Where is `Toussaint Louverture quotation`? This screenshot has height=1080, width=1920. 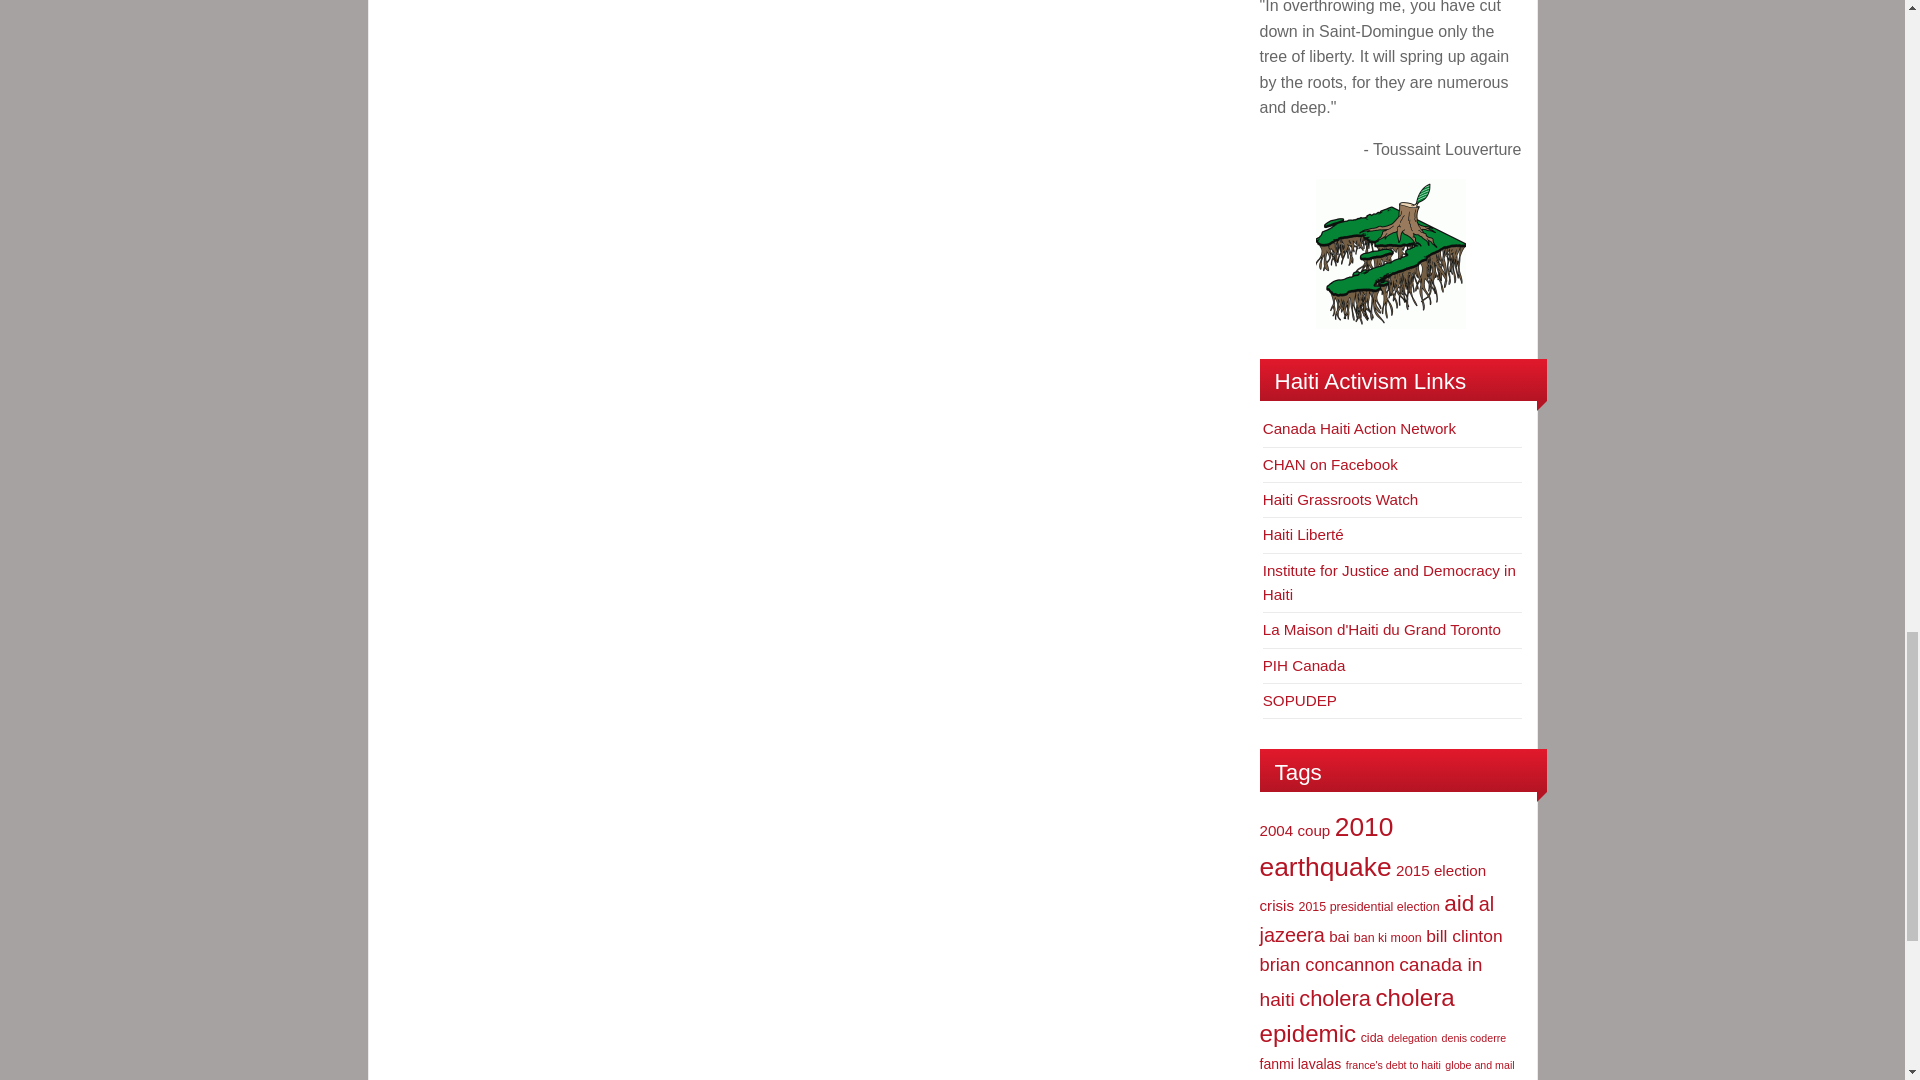
Toussaint Louverture quotation is located at coordinates (1390, 254).